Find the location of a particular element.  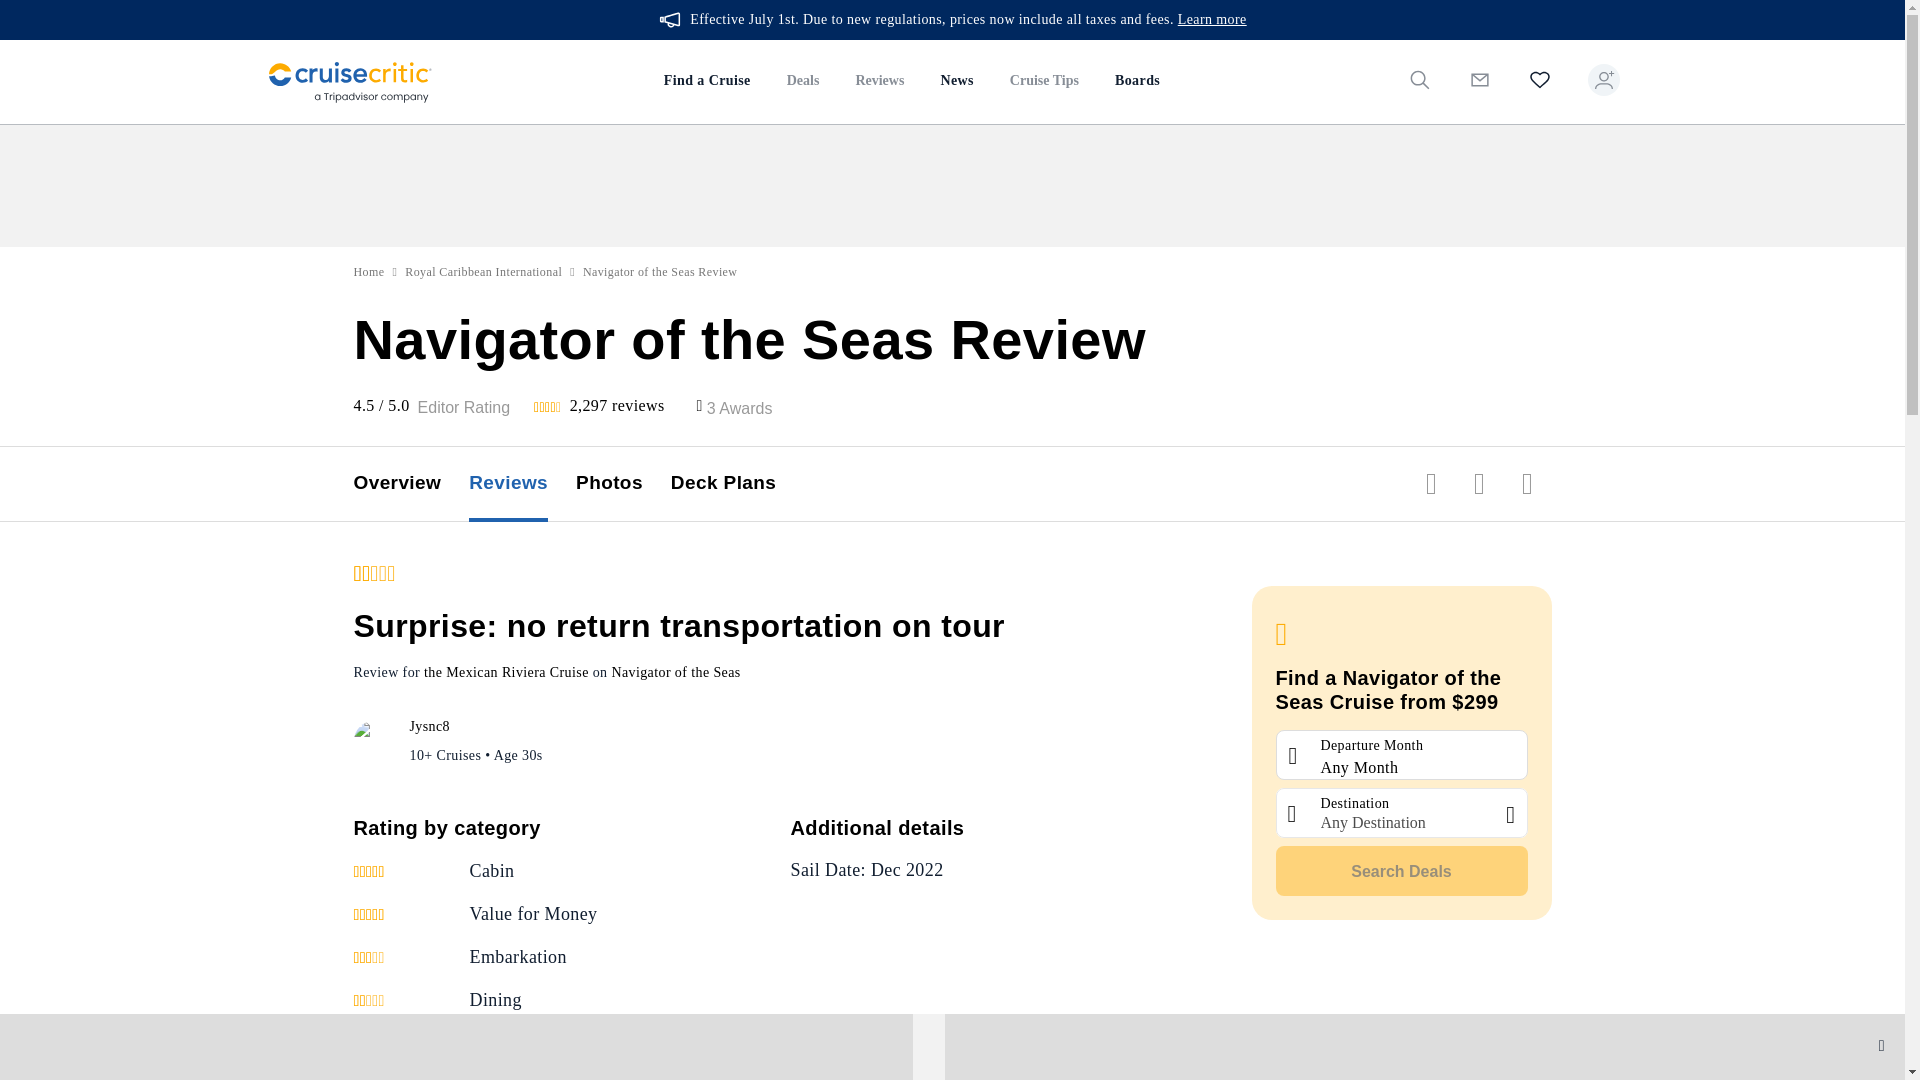

Deck Plans is located at coordinates (737, 484).